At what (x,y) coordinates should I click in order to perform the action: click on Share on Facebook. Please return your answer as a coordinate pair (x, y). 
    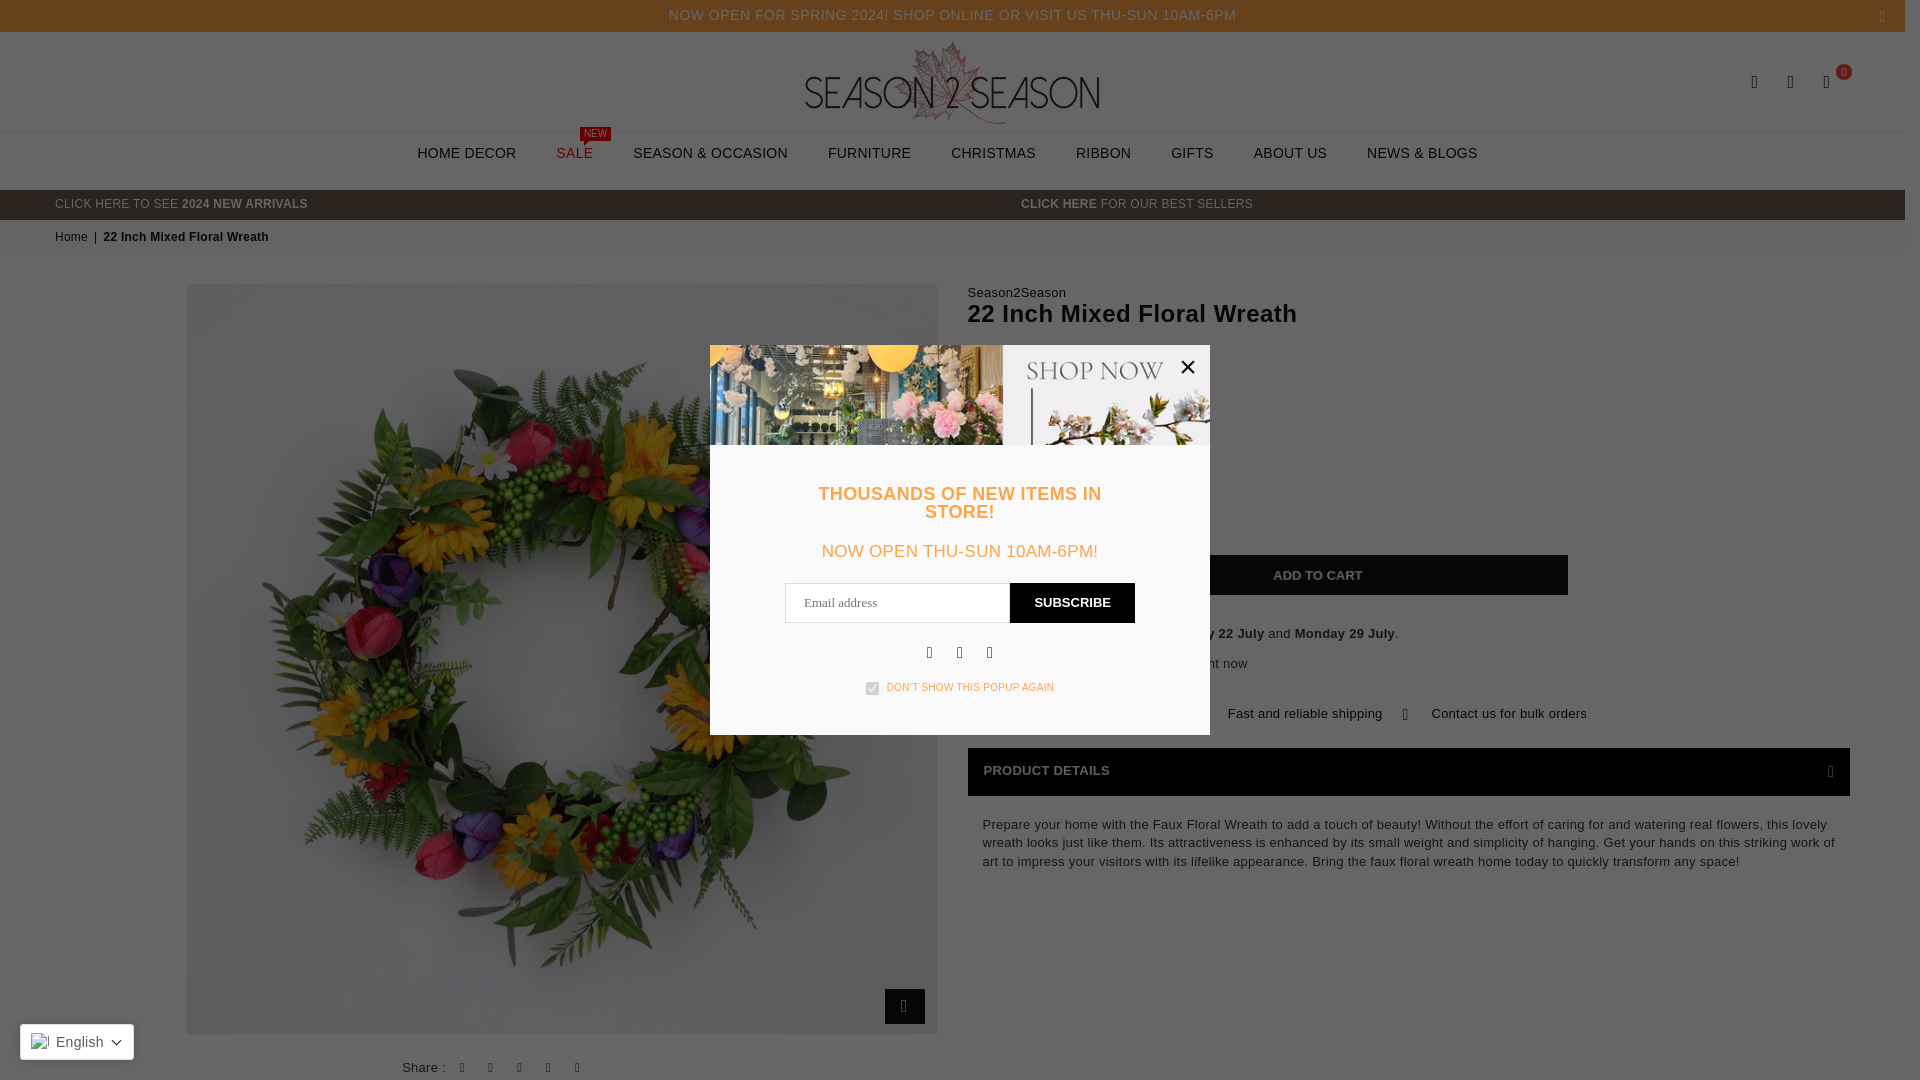
    Looking at the image, I should click on (462, 1068).